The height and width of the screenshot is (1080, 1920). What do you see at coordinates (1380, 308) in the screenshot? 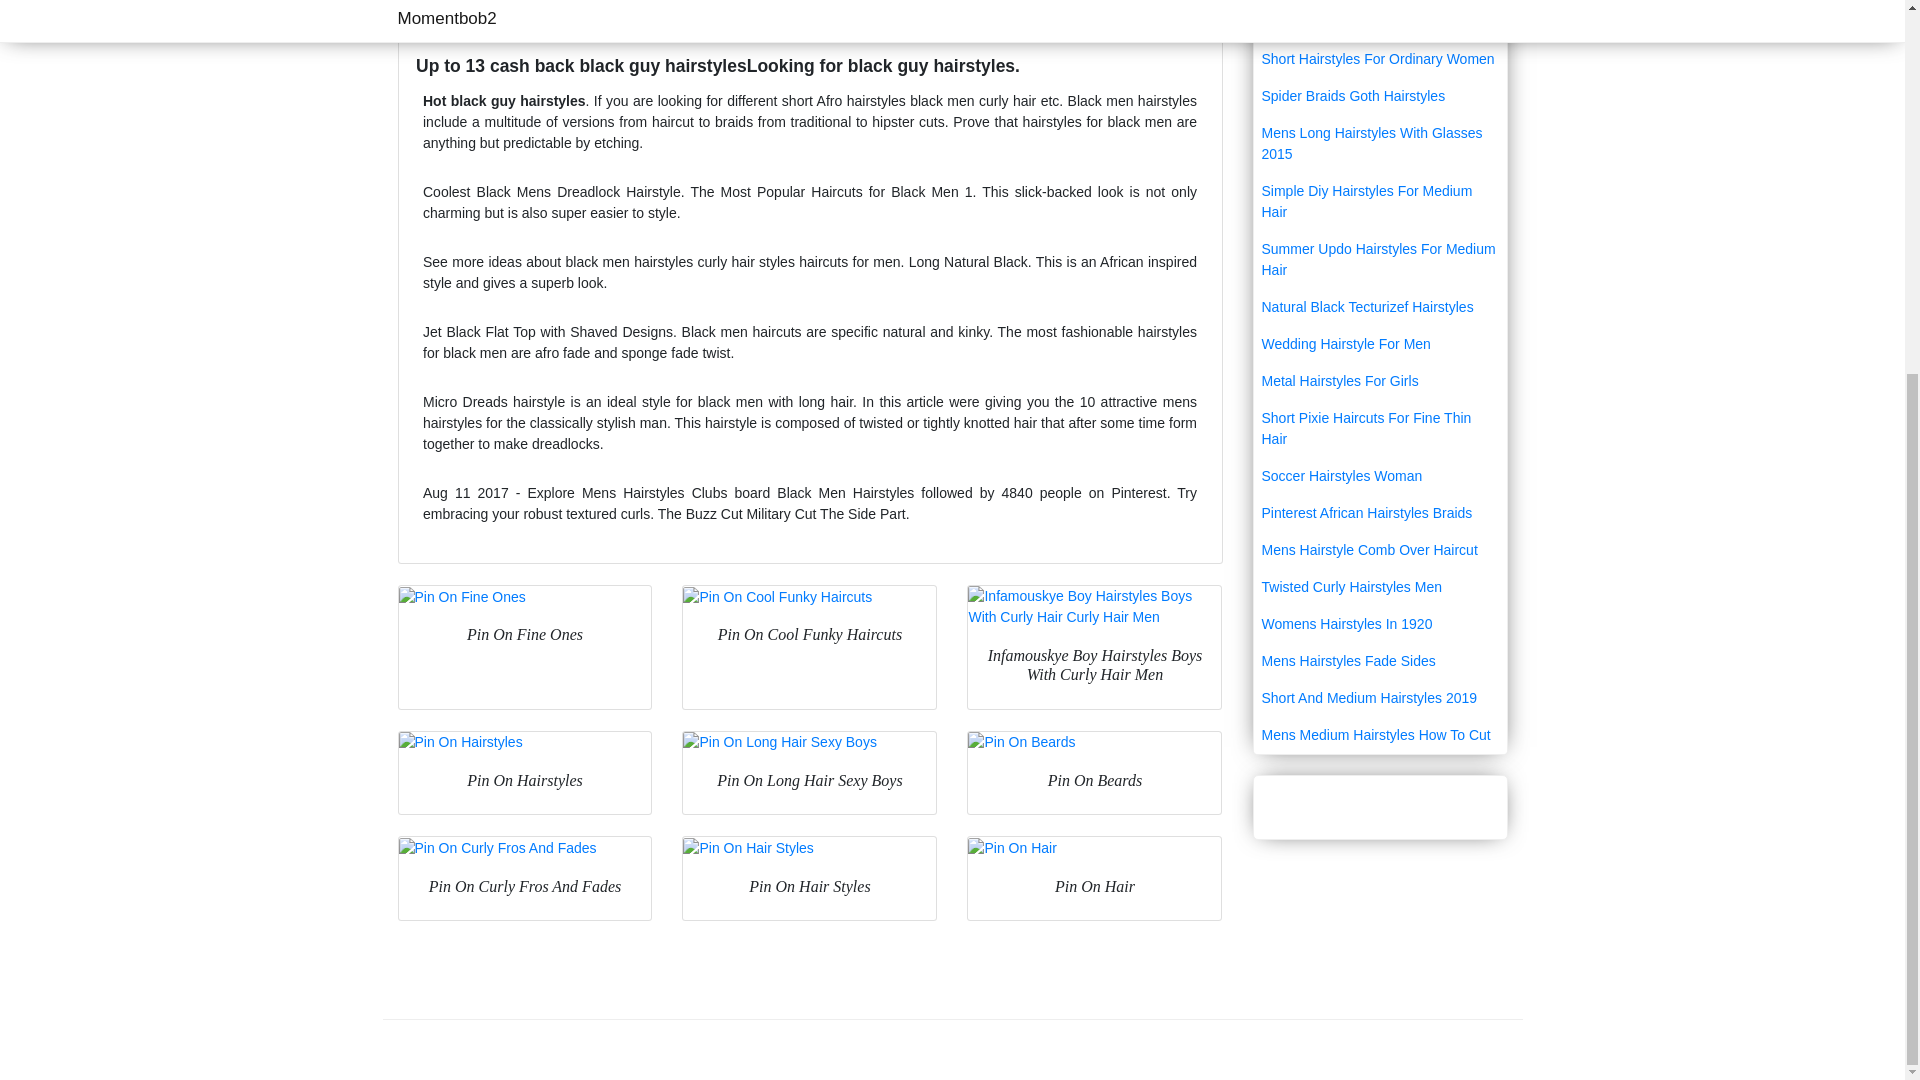
I see `Natural Black Tecturizef Hairstyles` at bounding box center [1380, 308].